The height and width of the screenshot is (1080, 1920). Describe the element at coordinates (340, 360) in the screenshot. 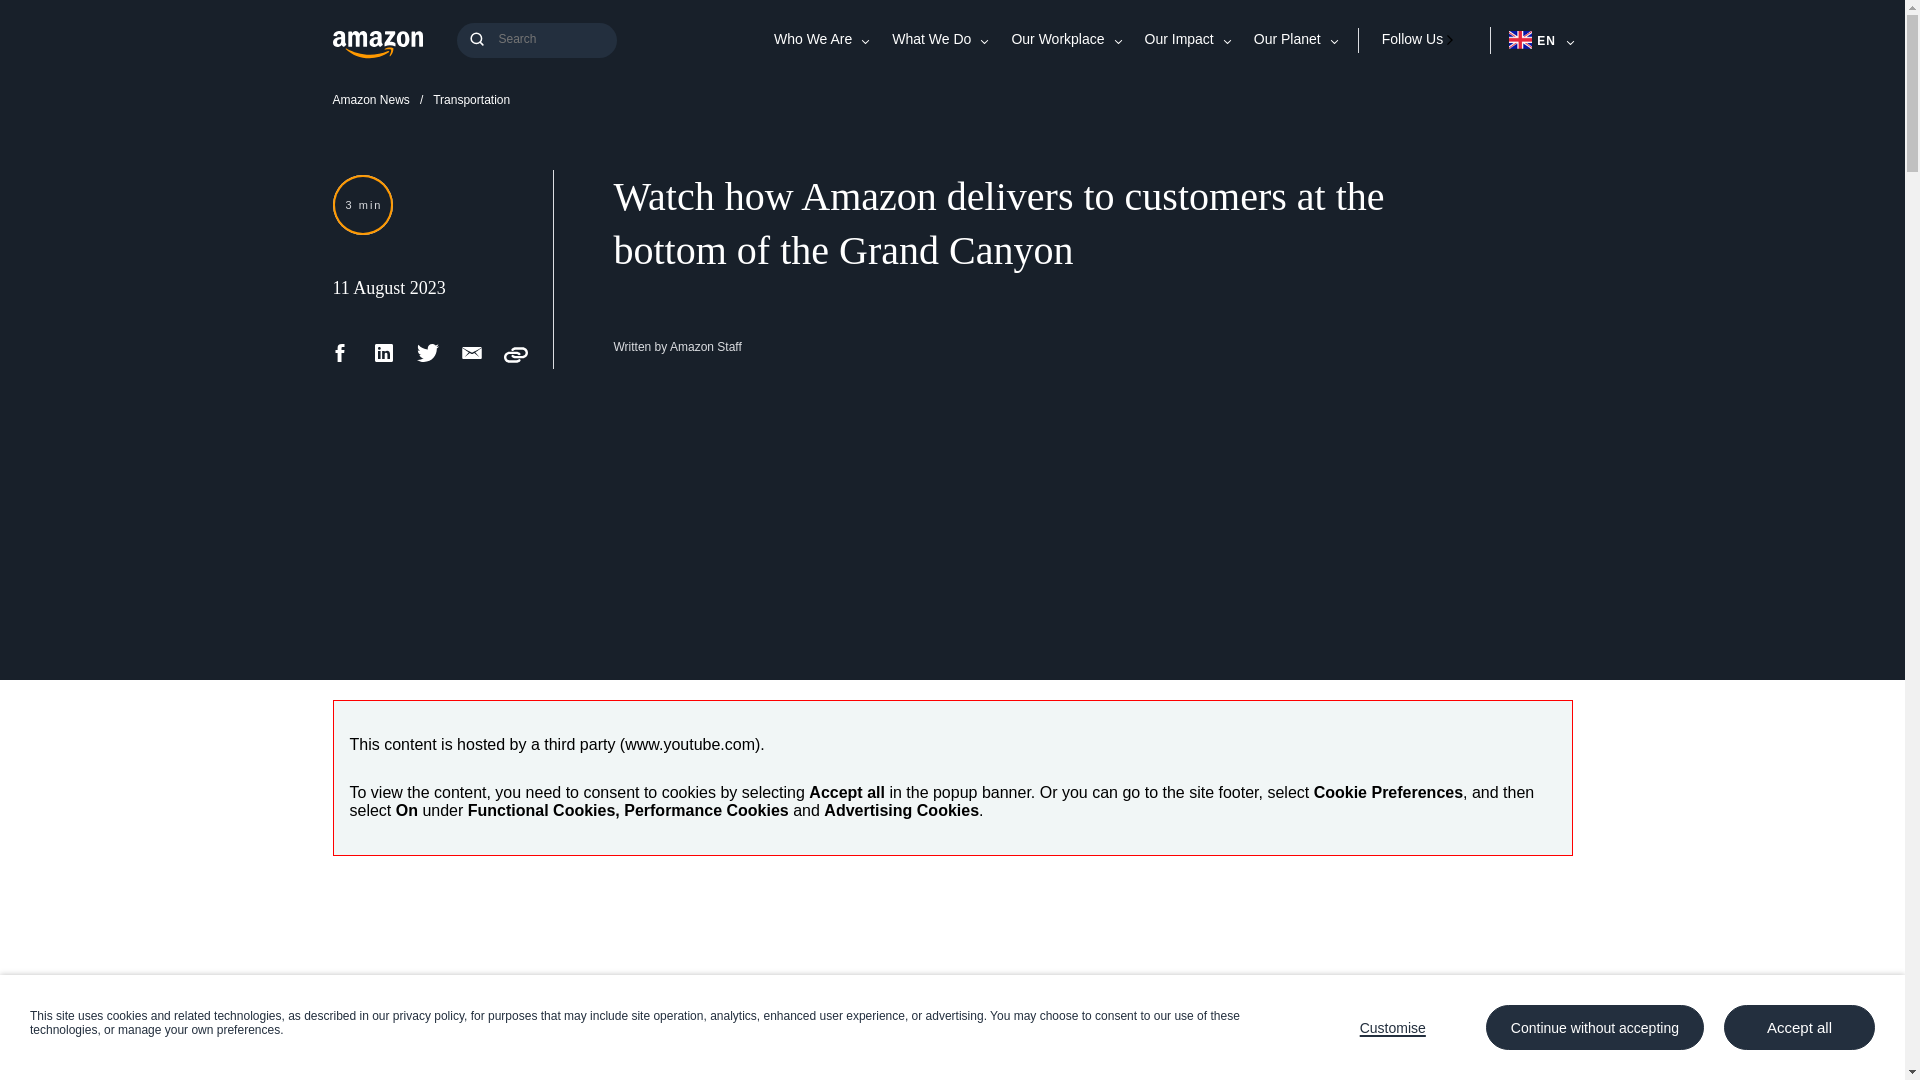

I see `Facebook Share` at that location.